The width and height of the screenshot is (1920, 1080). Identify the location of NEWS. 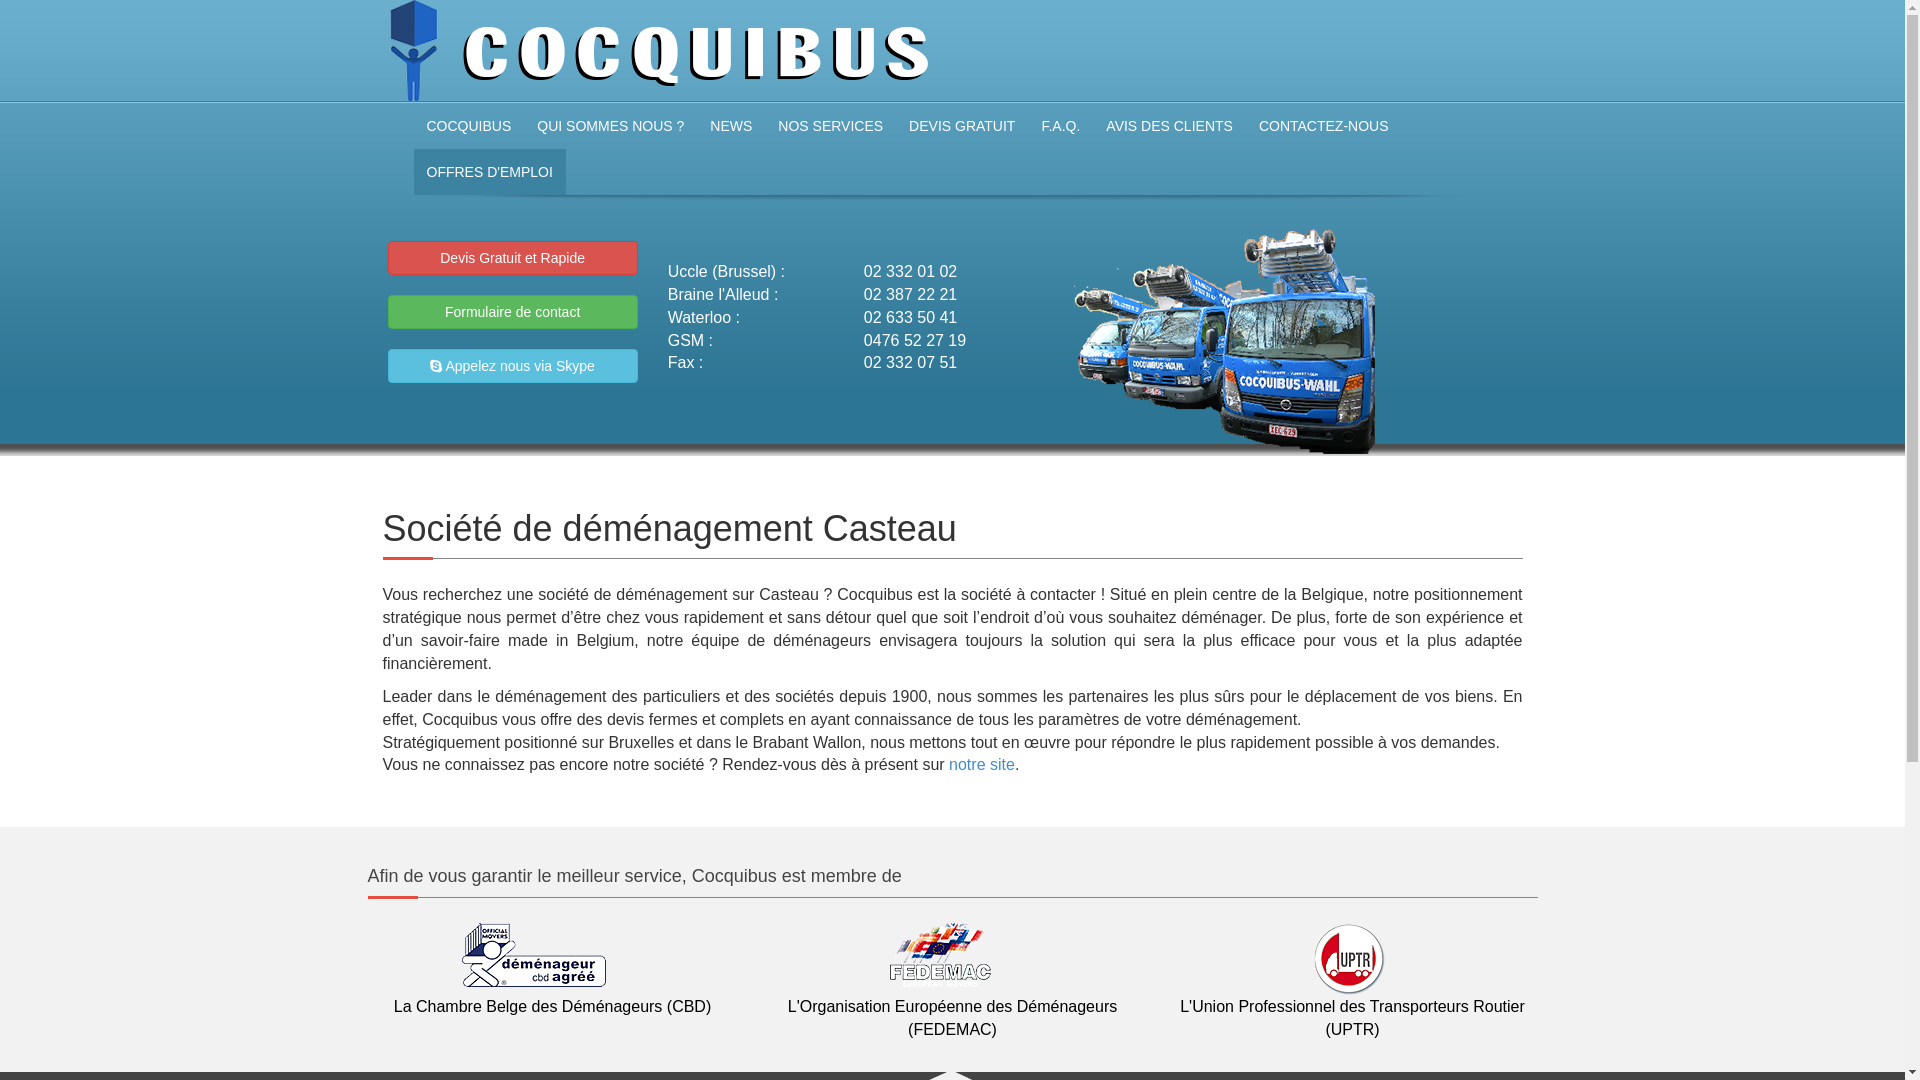
(731, 126).